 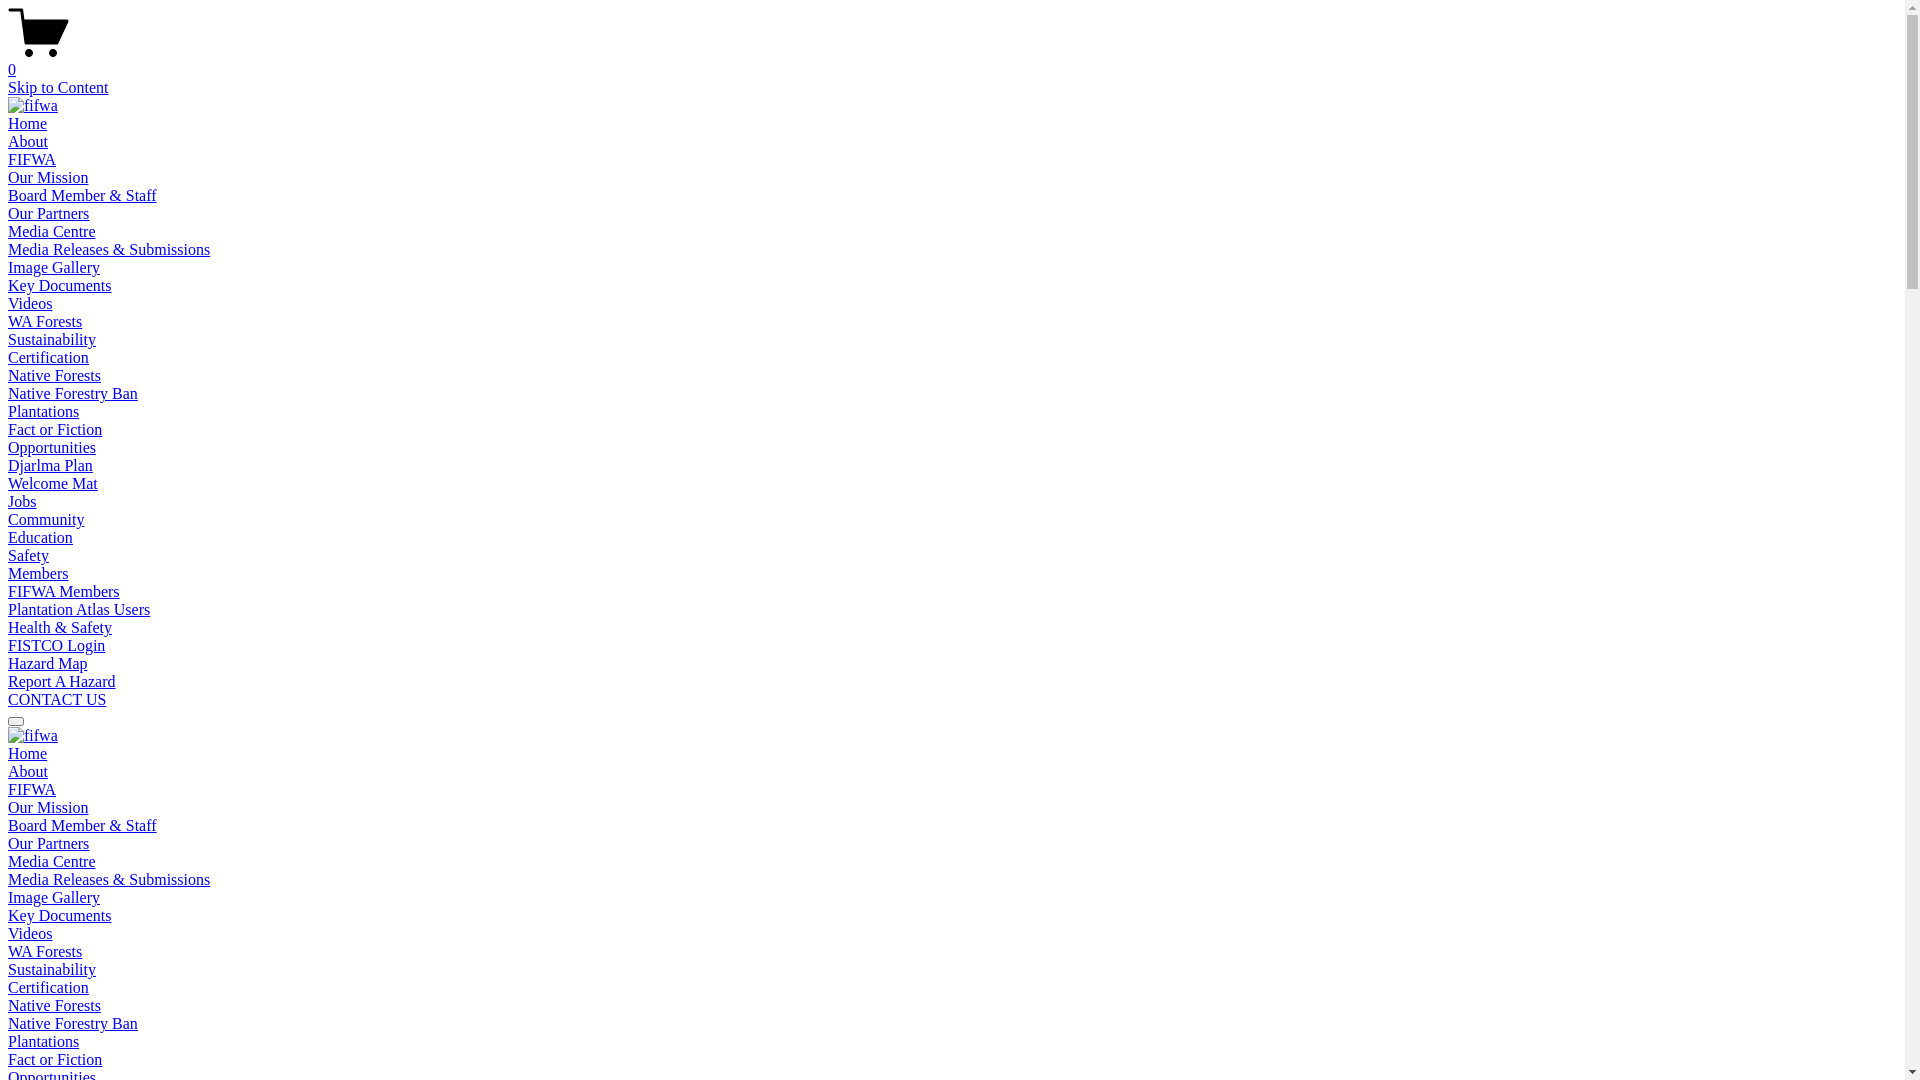 I want to click on Home, so click(x=28, y=754).